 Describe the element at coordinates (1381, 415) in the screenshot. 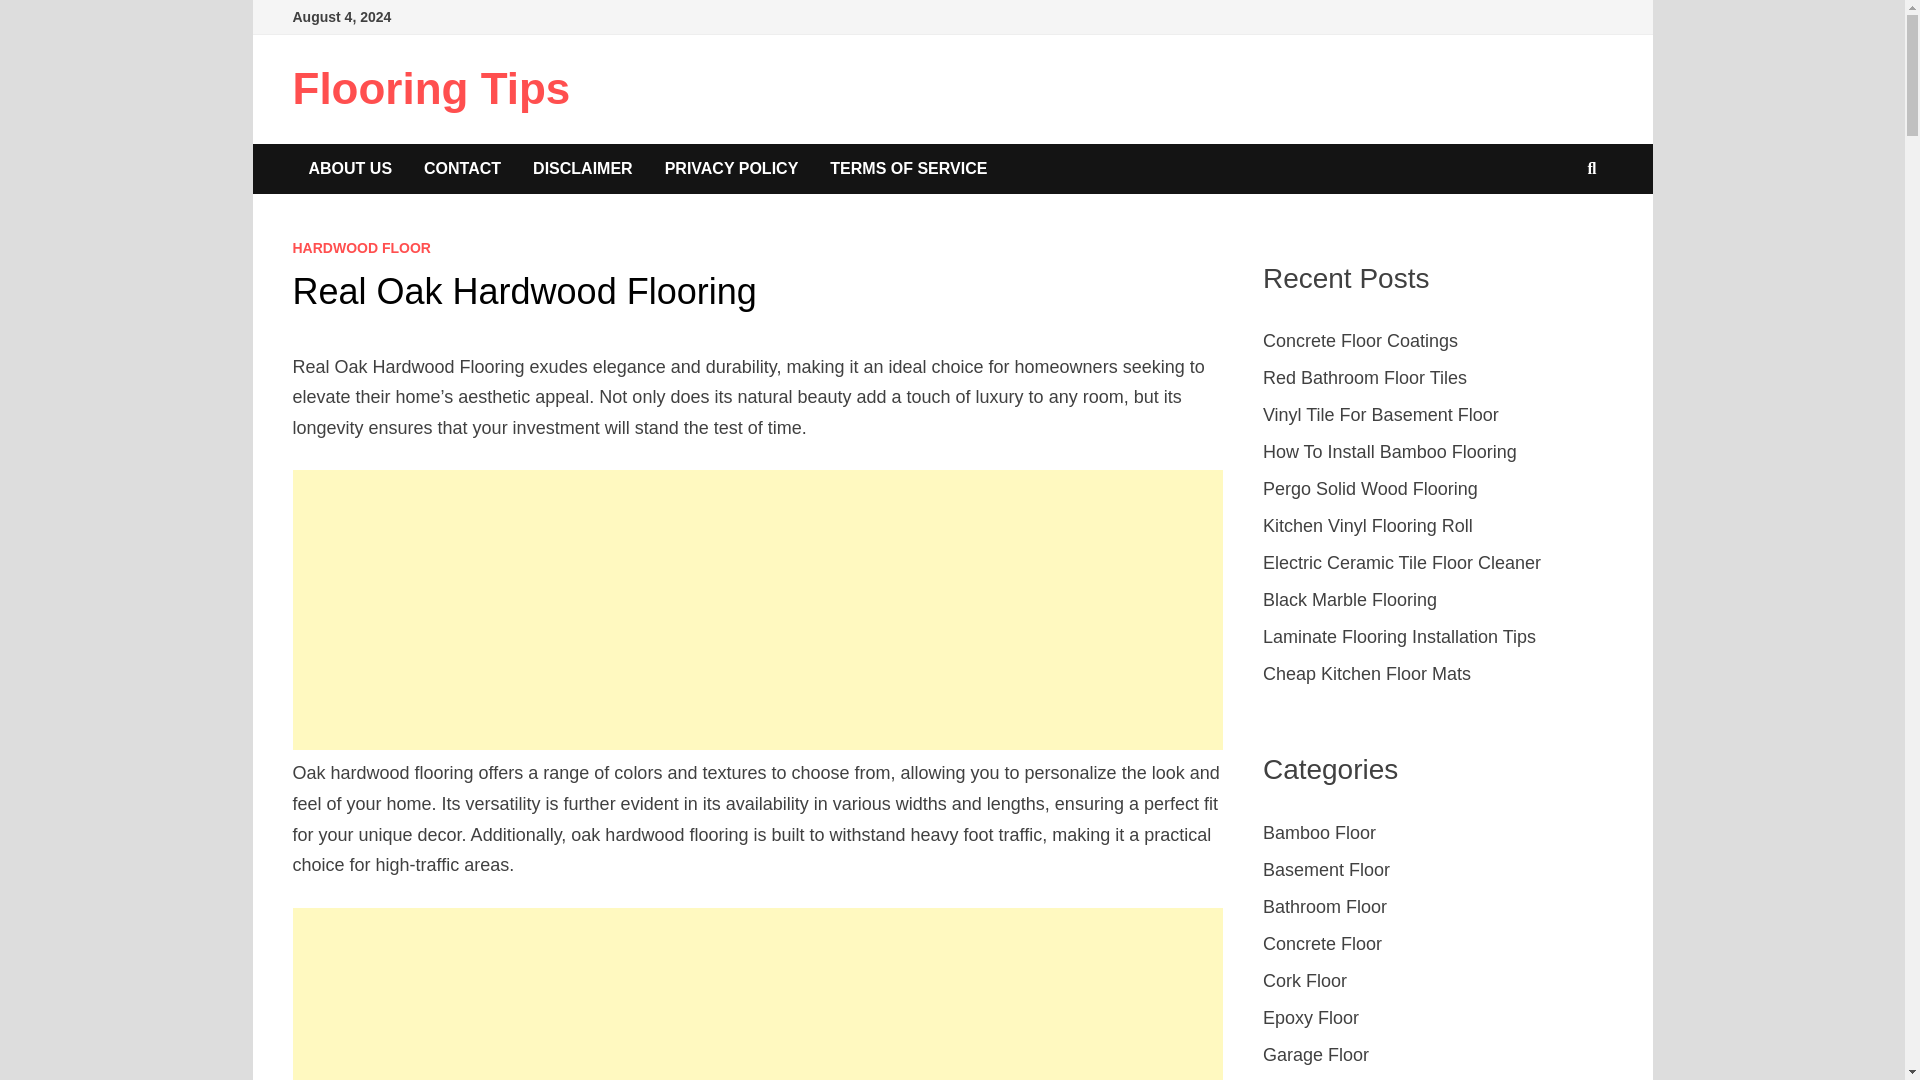

I see `Vinyl Tile For Basement Floor` at that location.